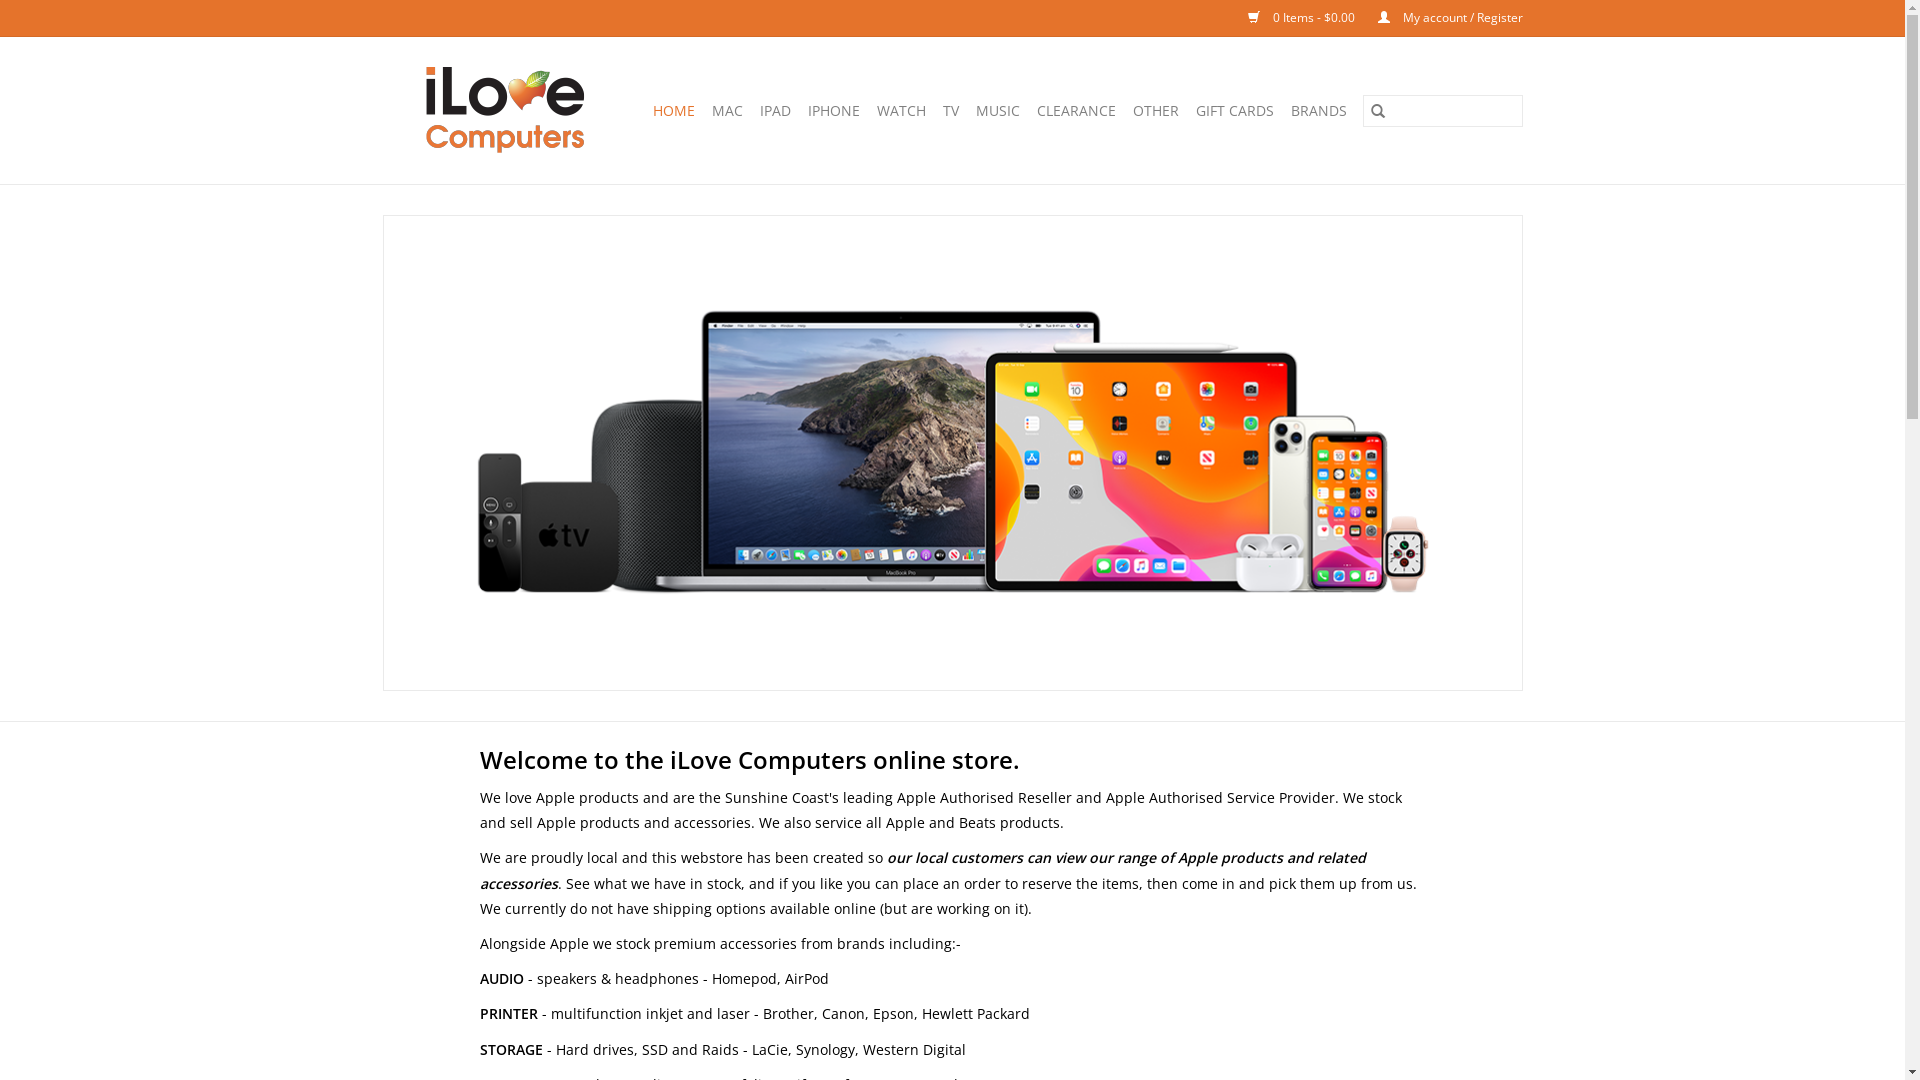  I want to click on HOME, so click(673, 110).